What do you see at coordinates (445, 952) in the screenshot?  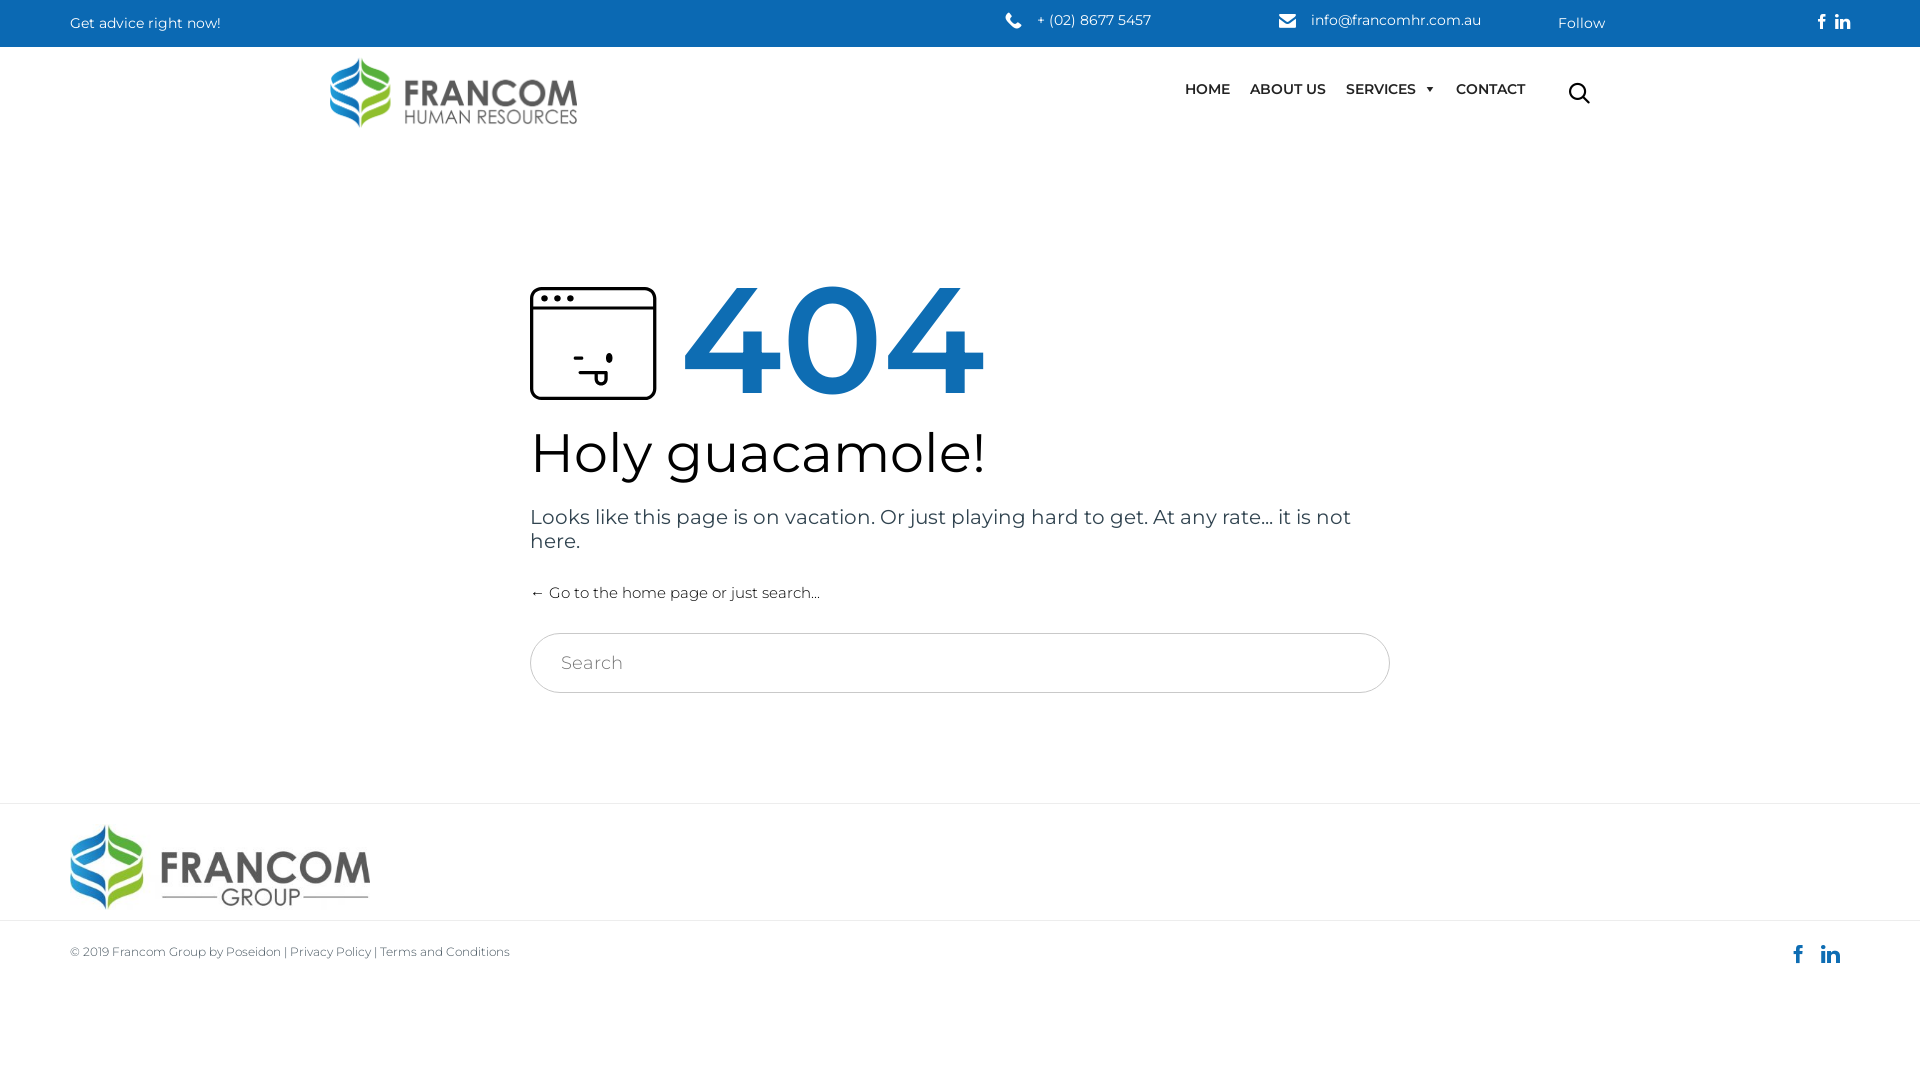 I see `Terms and Conditions` at bounding box center [445, 952].